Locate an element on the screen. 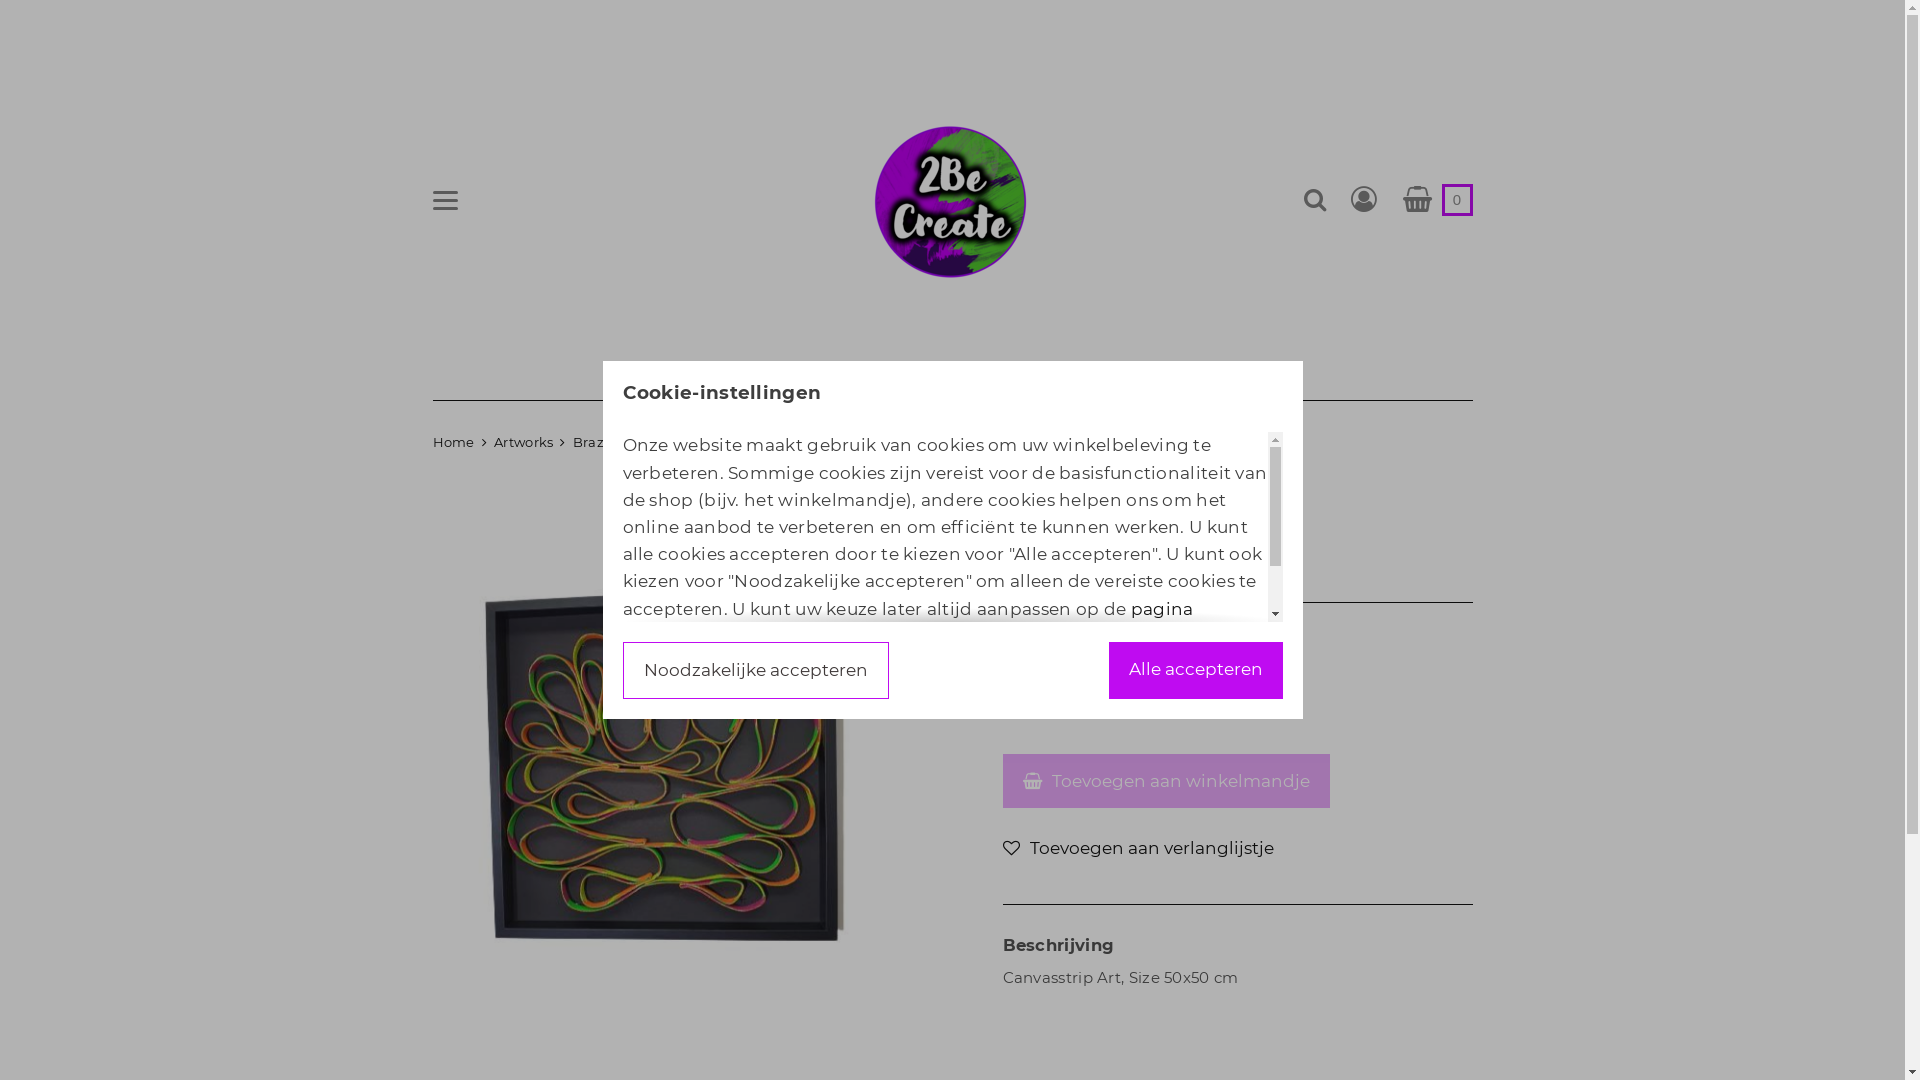 This screenshot has width=1920, height=1080. Toevoegen aan winkelmandje is located at coordinates (1166, 782).